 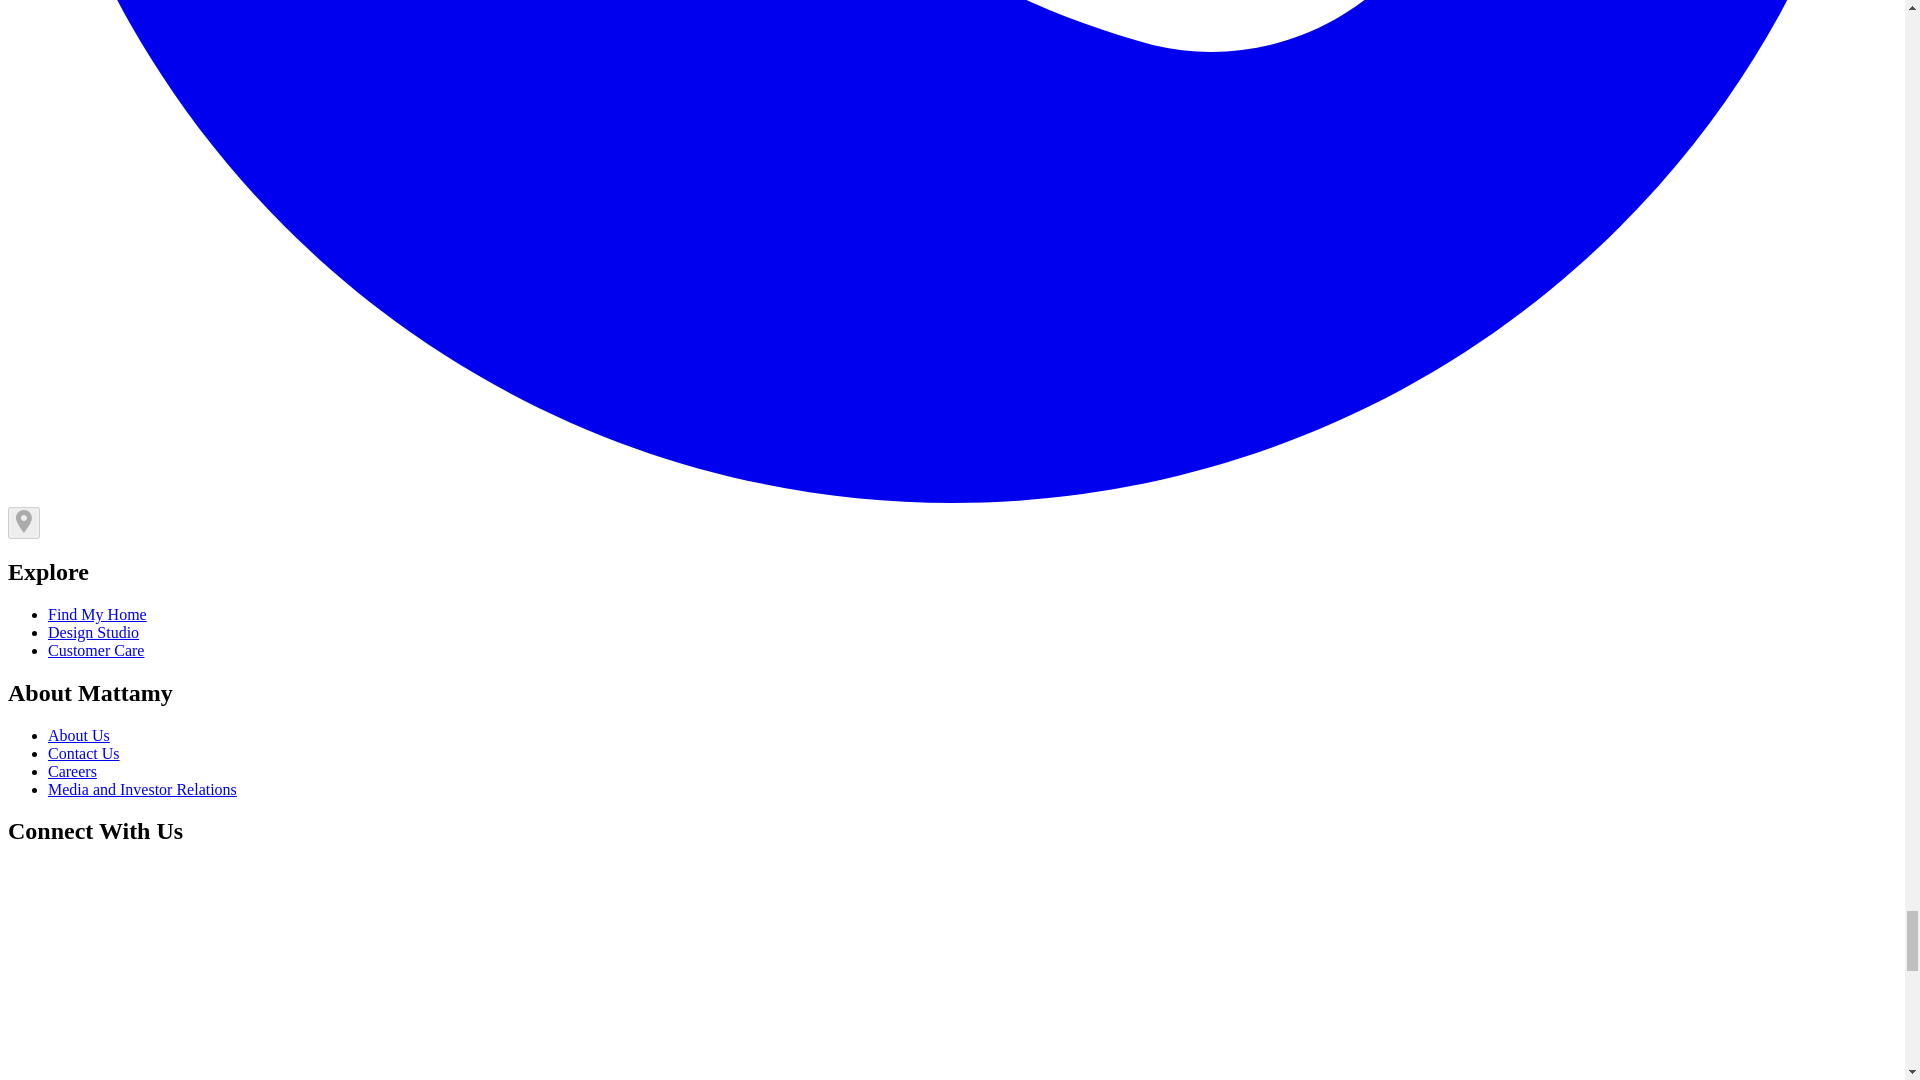 I want to click on About Us, so click(x=78, y=735).